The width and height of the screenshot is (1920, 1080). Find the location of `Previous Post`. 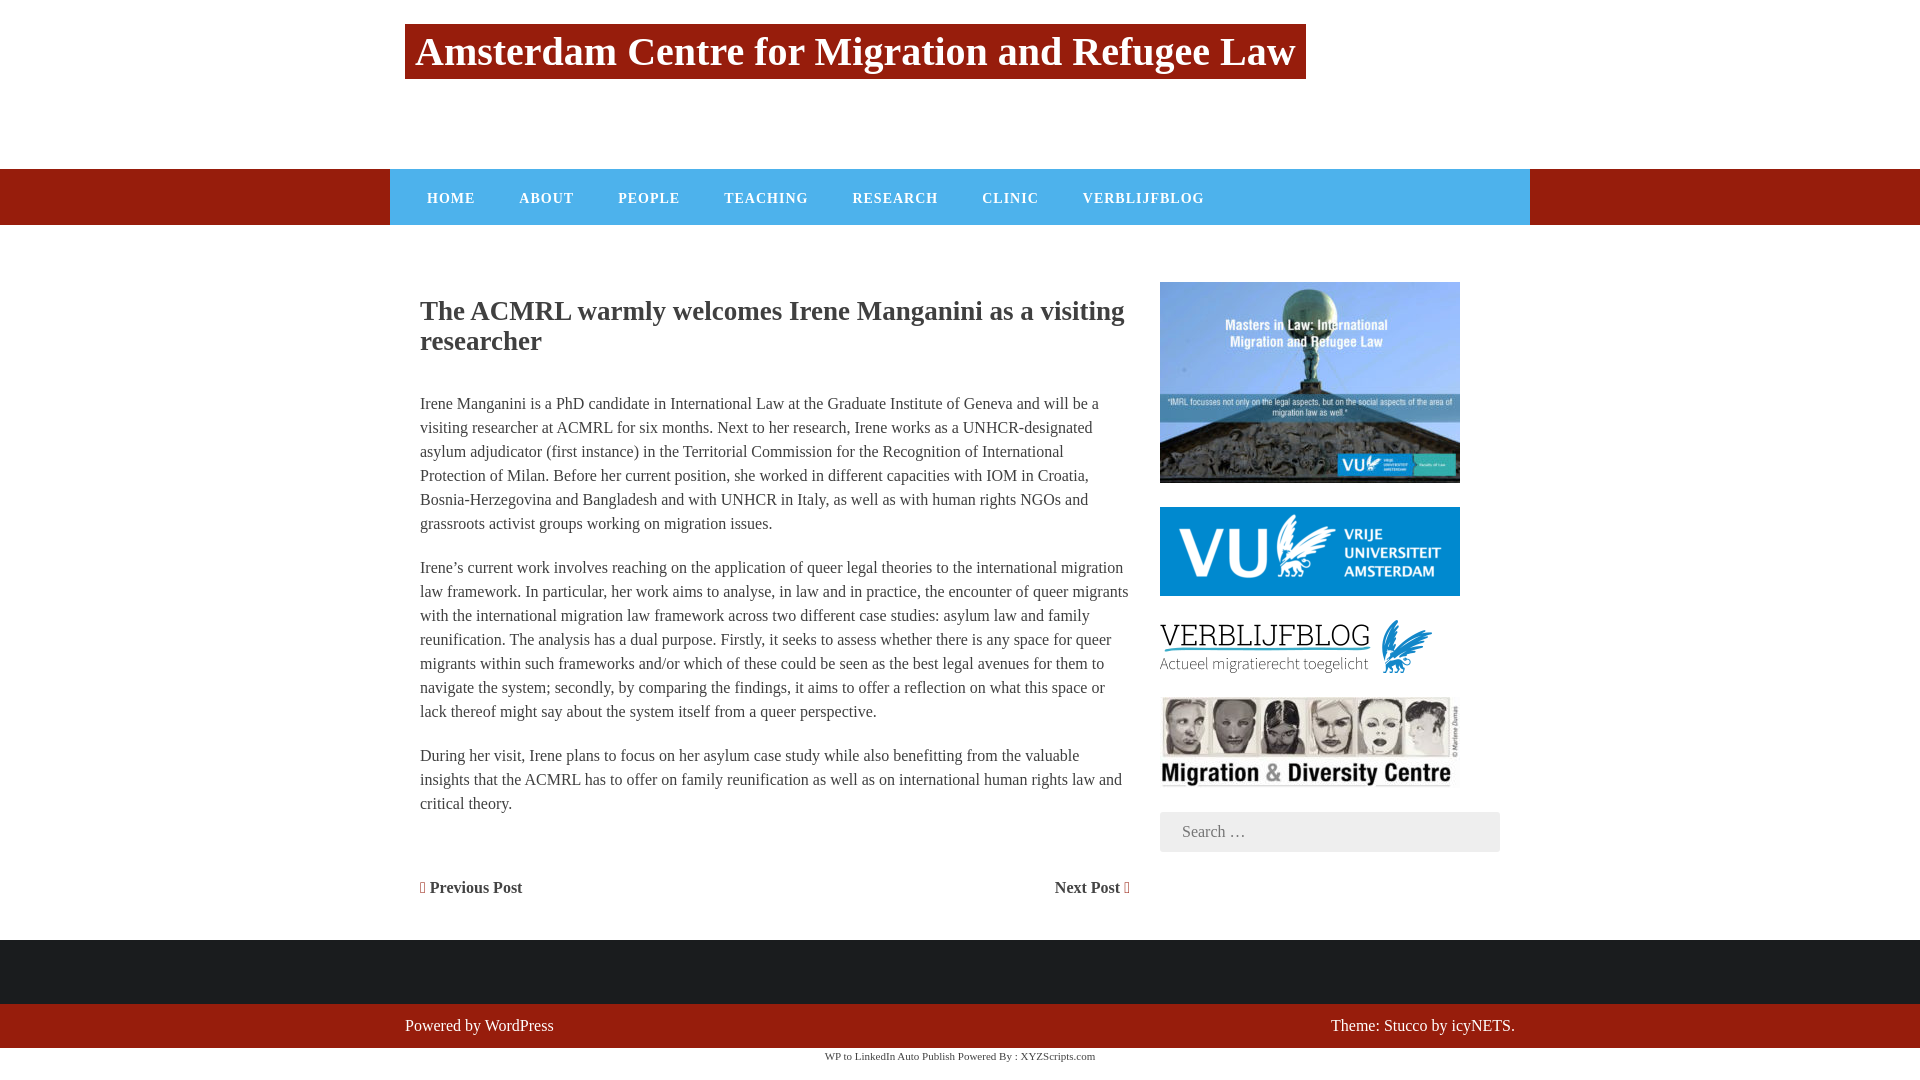

Previous Post is located at coordinates (471, 888).